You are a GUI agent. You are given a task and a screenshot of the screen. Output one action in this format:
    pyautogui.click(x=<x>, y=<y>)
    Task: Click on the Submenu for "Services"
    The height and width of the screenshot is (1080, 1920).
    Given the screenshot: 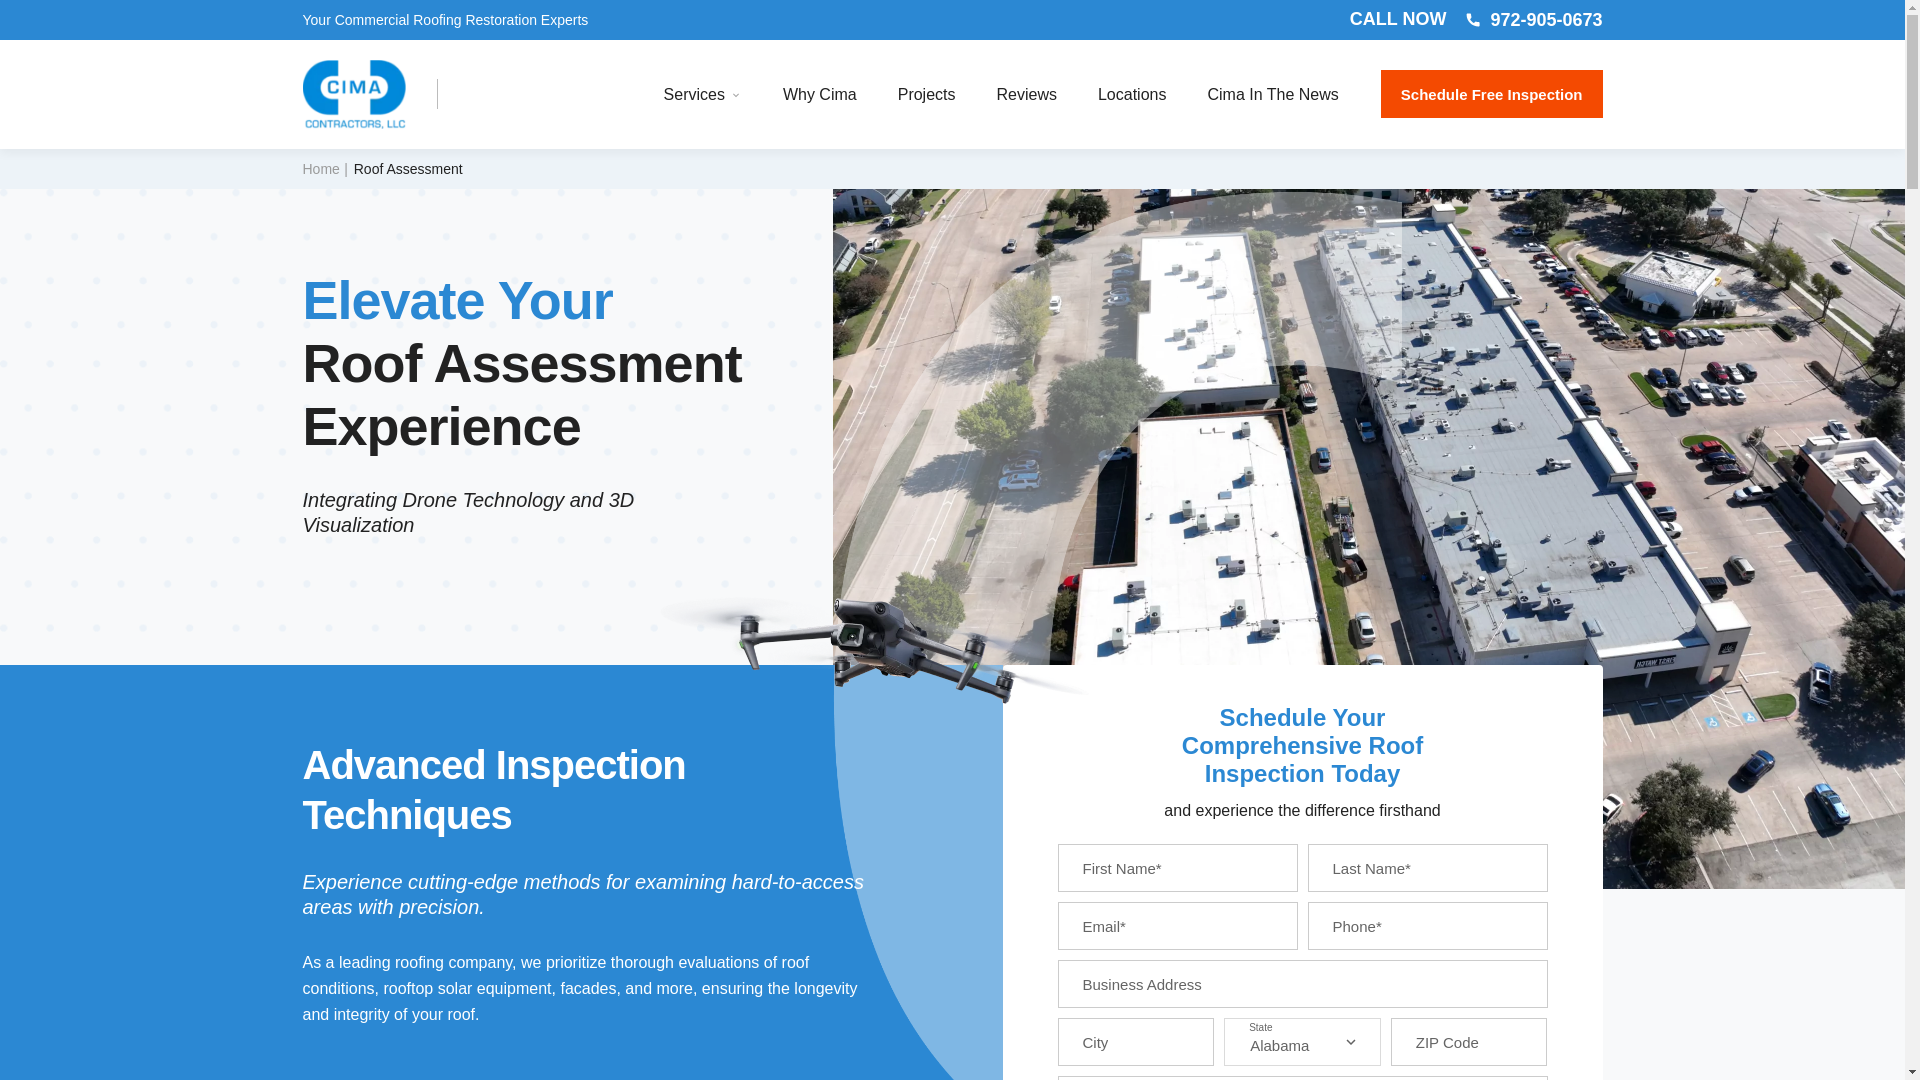 What is the action you would take?
    pyautogui.click(x=736, y=94)
    